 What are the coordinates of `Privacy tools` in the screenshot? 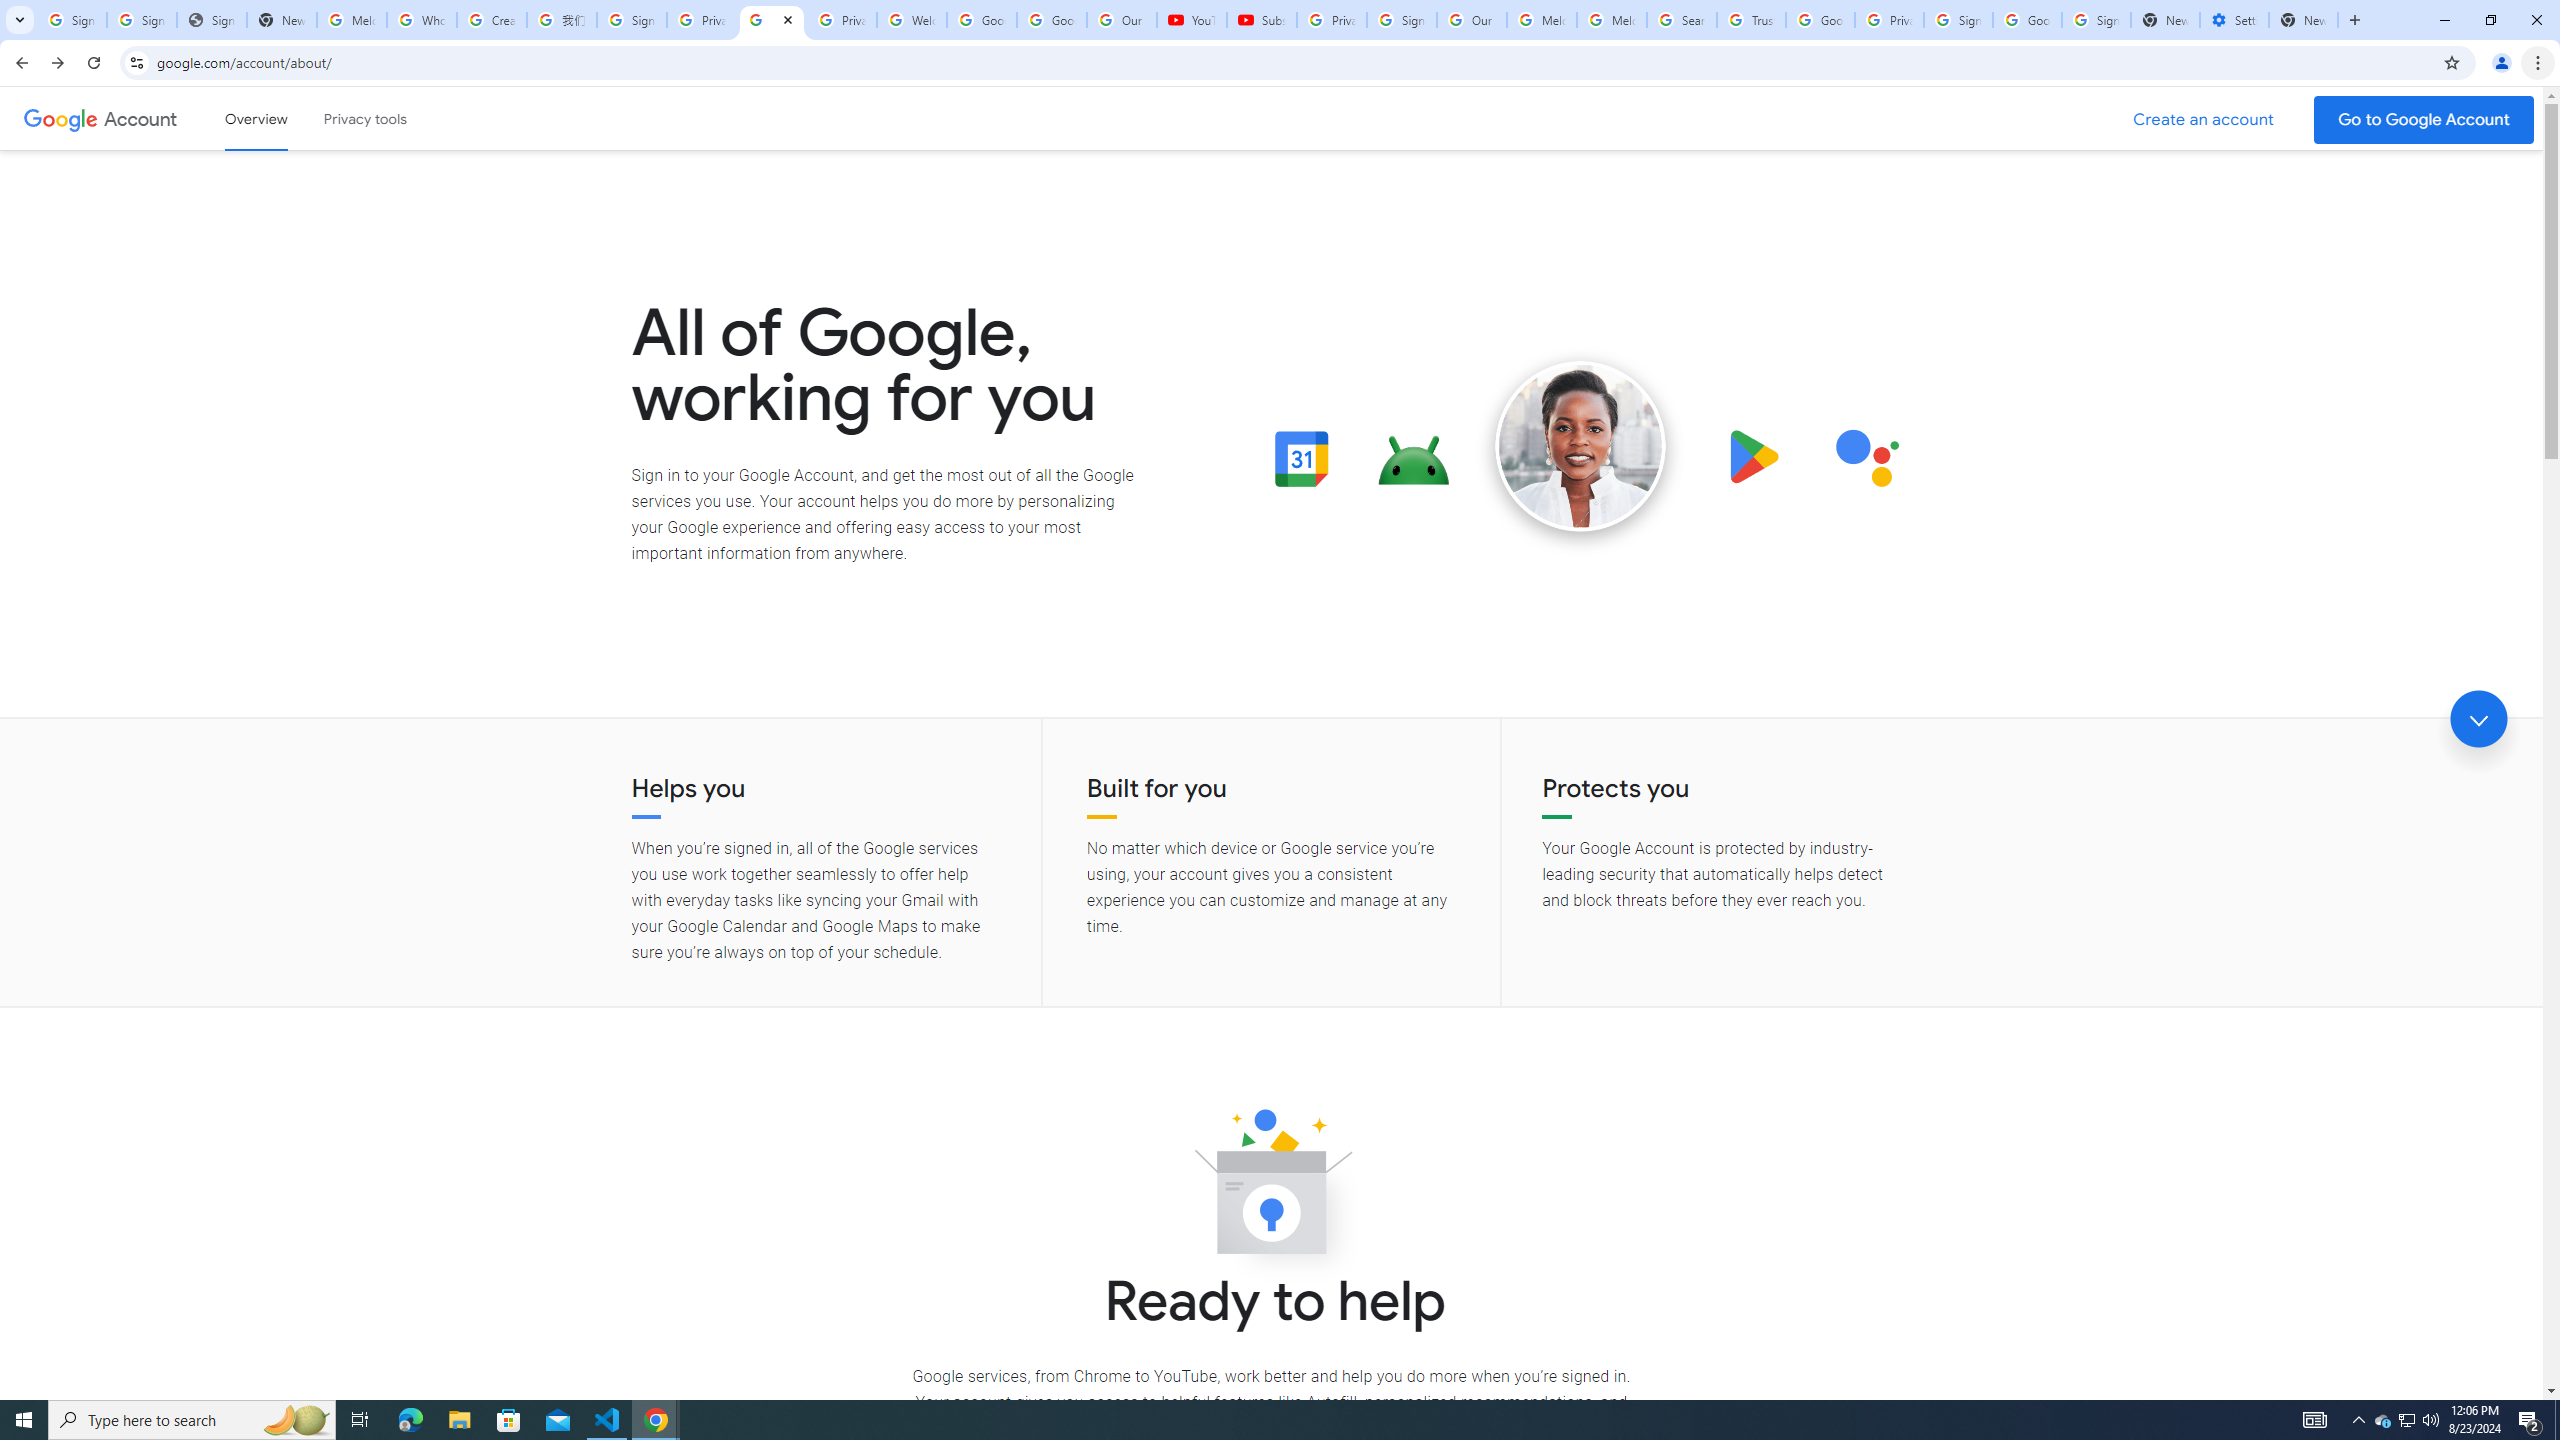 It's located at (364, 118).